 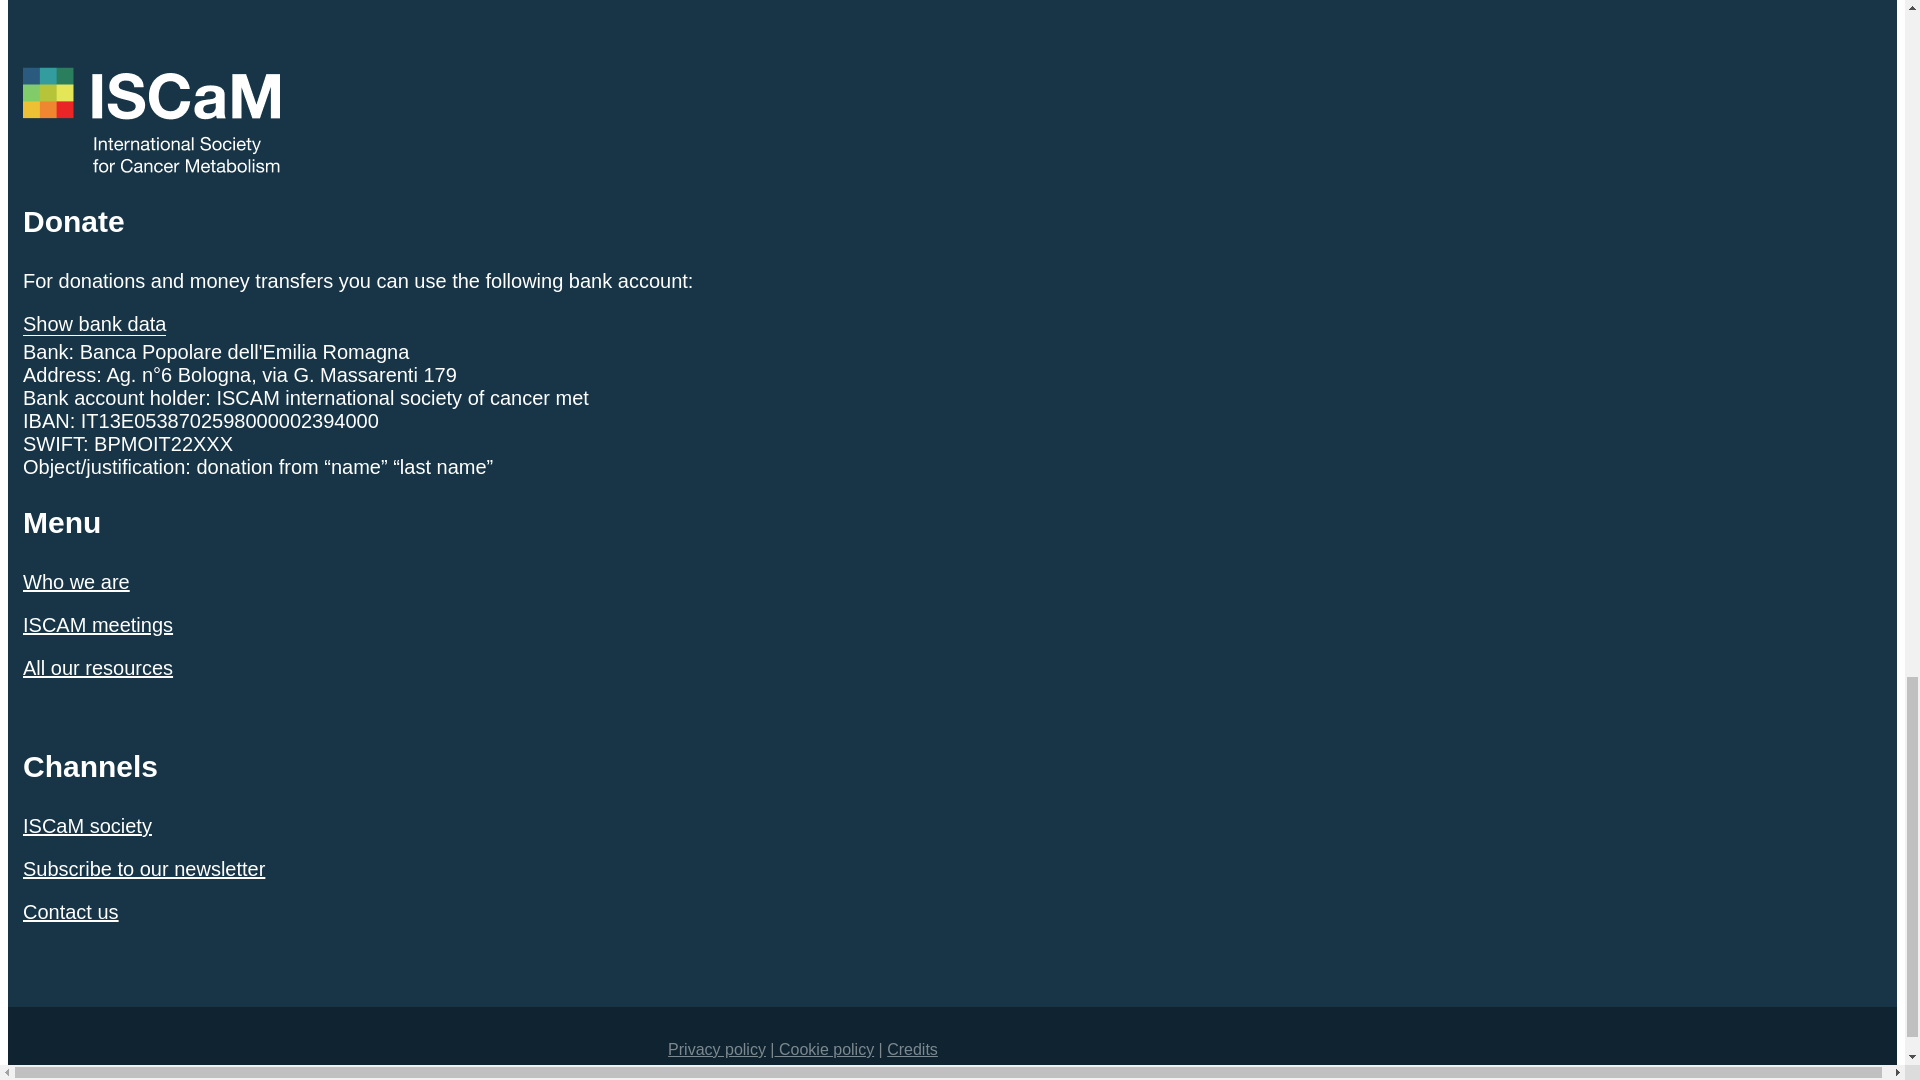 I want to click on All our resources, so click(x=98, y=668).